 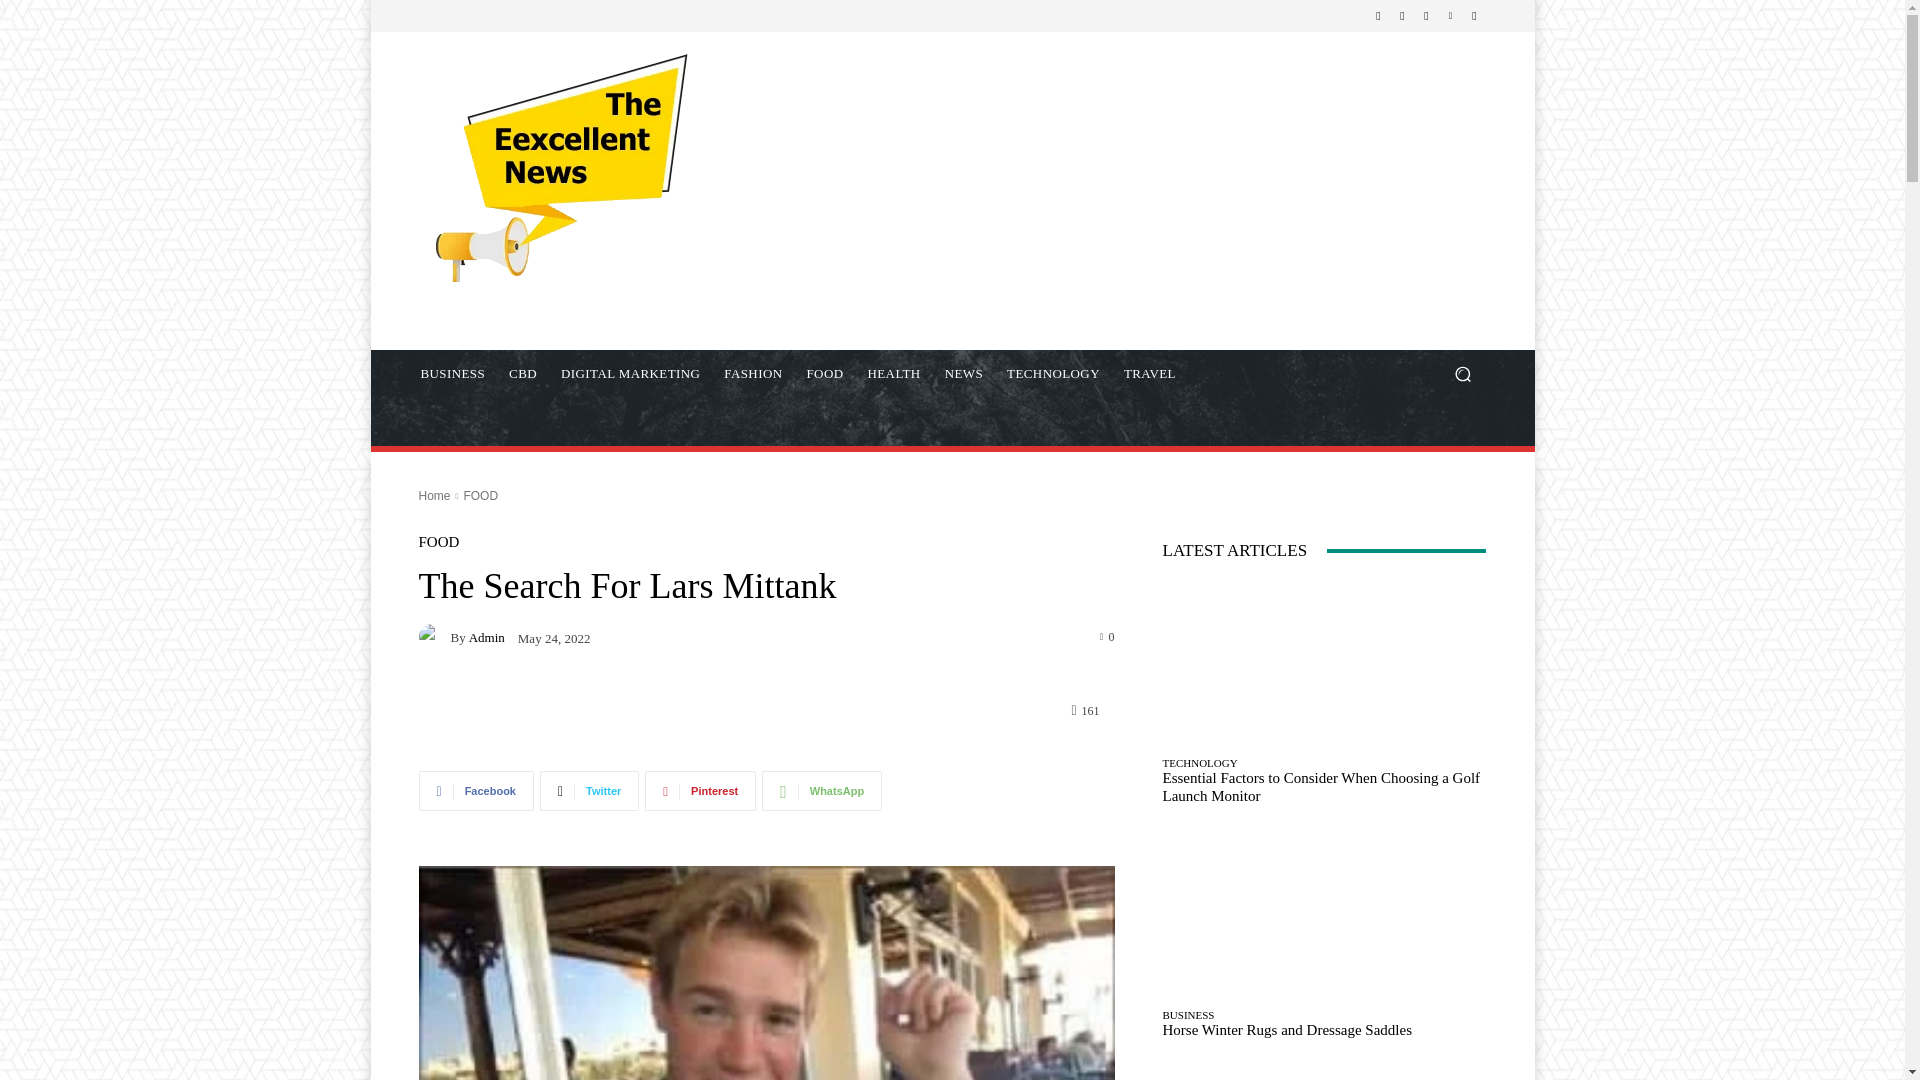 What do you see at coordinates (476, 791) in the screenshot?
I see `Facebook` at bounding box center [476, 791].